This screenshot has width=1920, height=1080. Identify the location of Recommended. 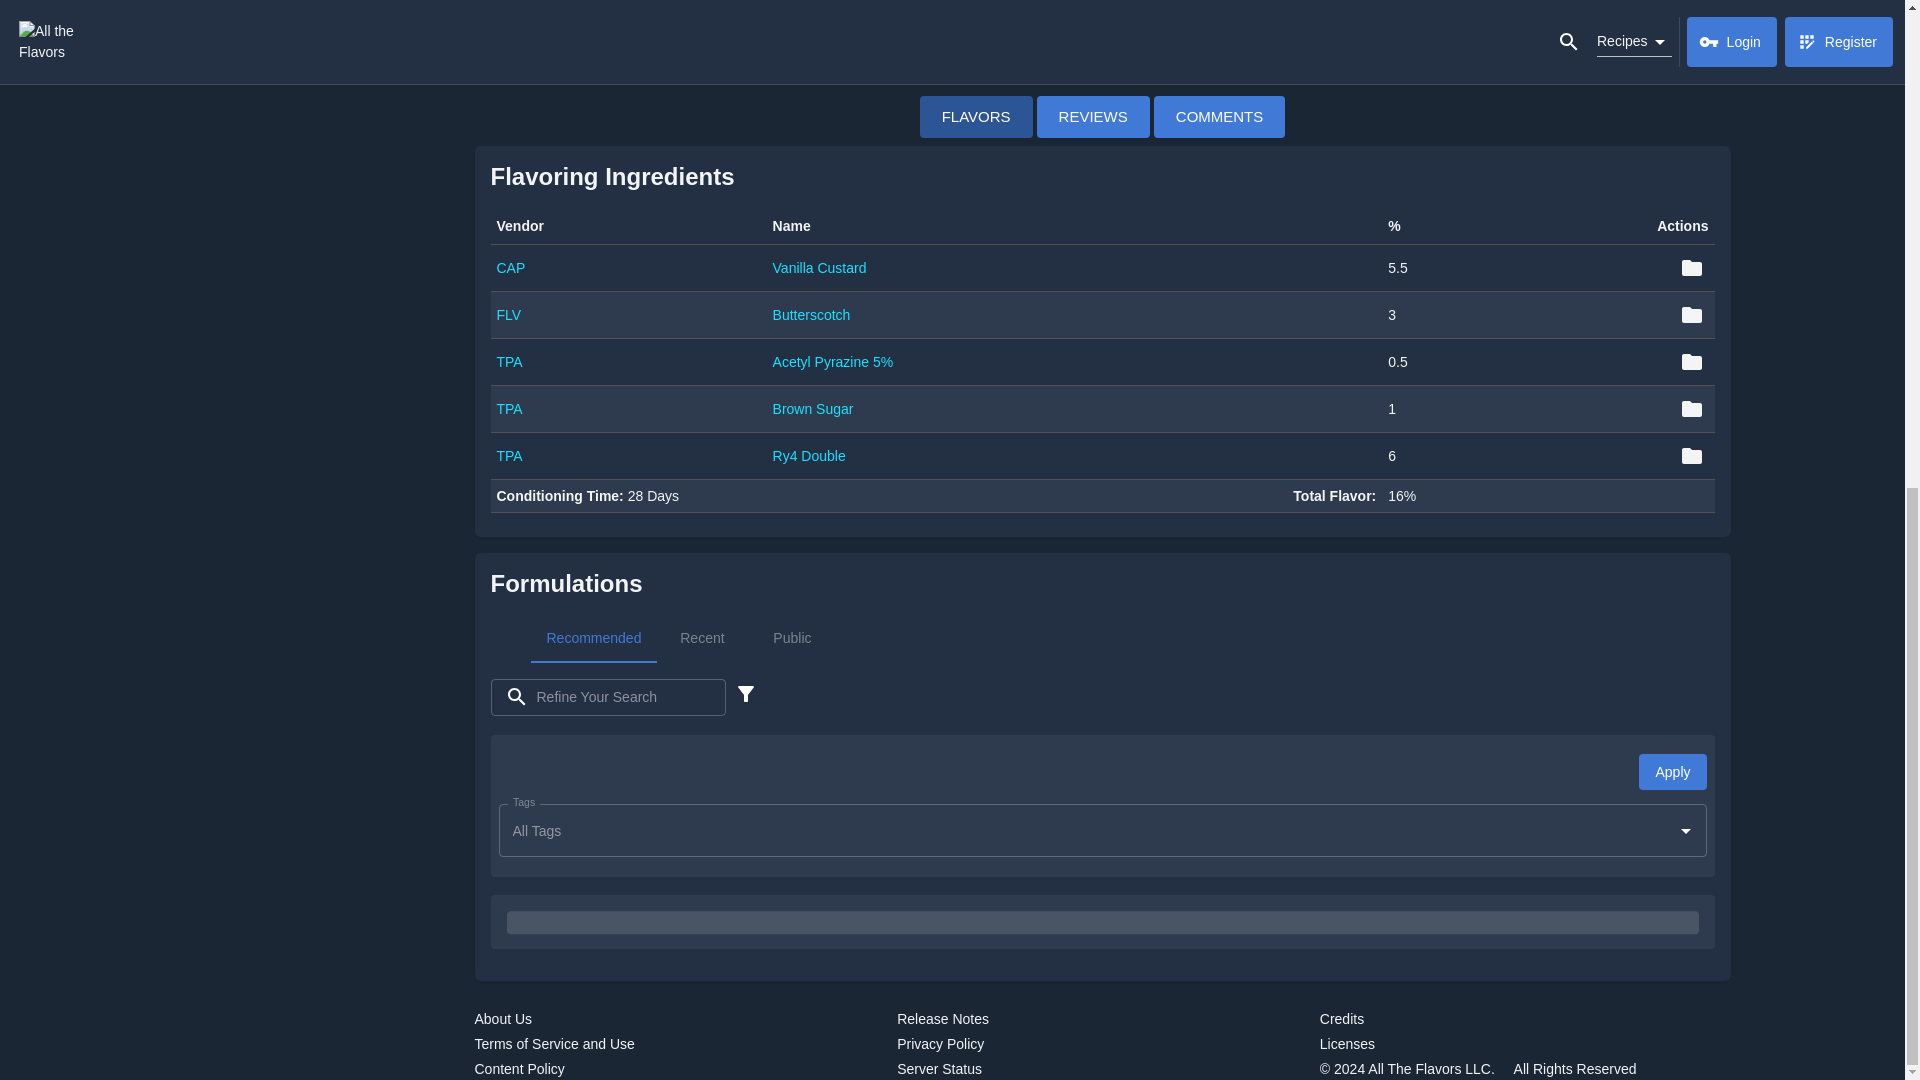
(701, 638).